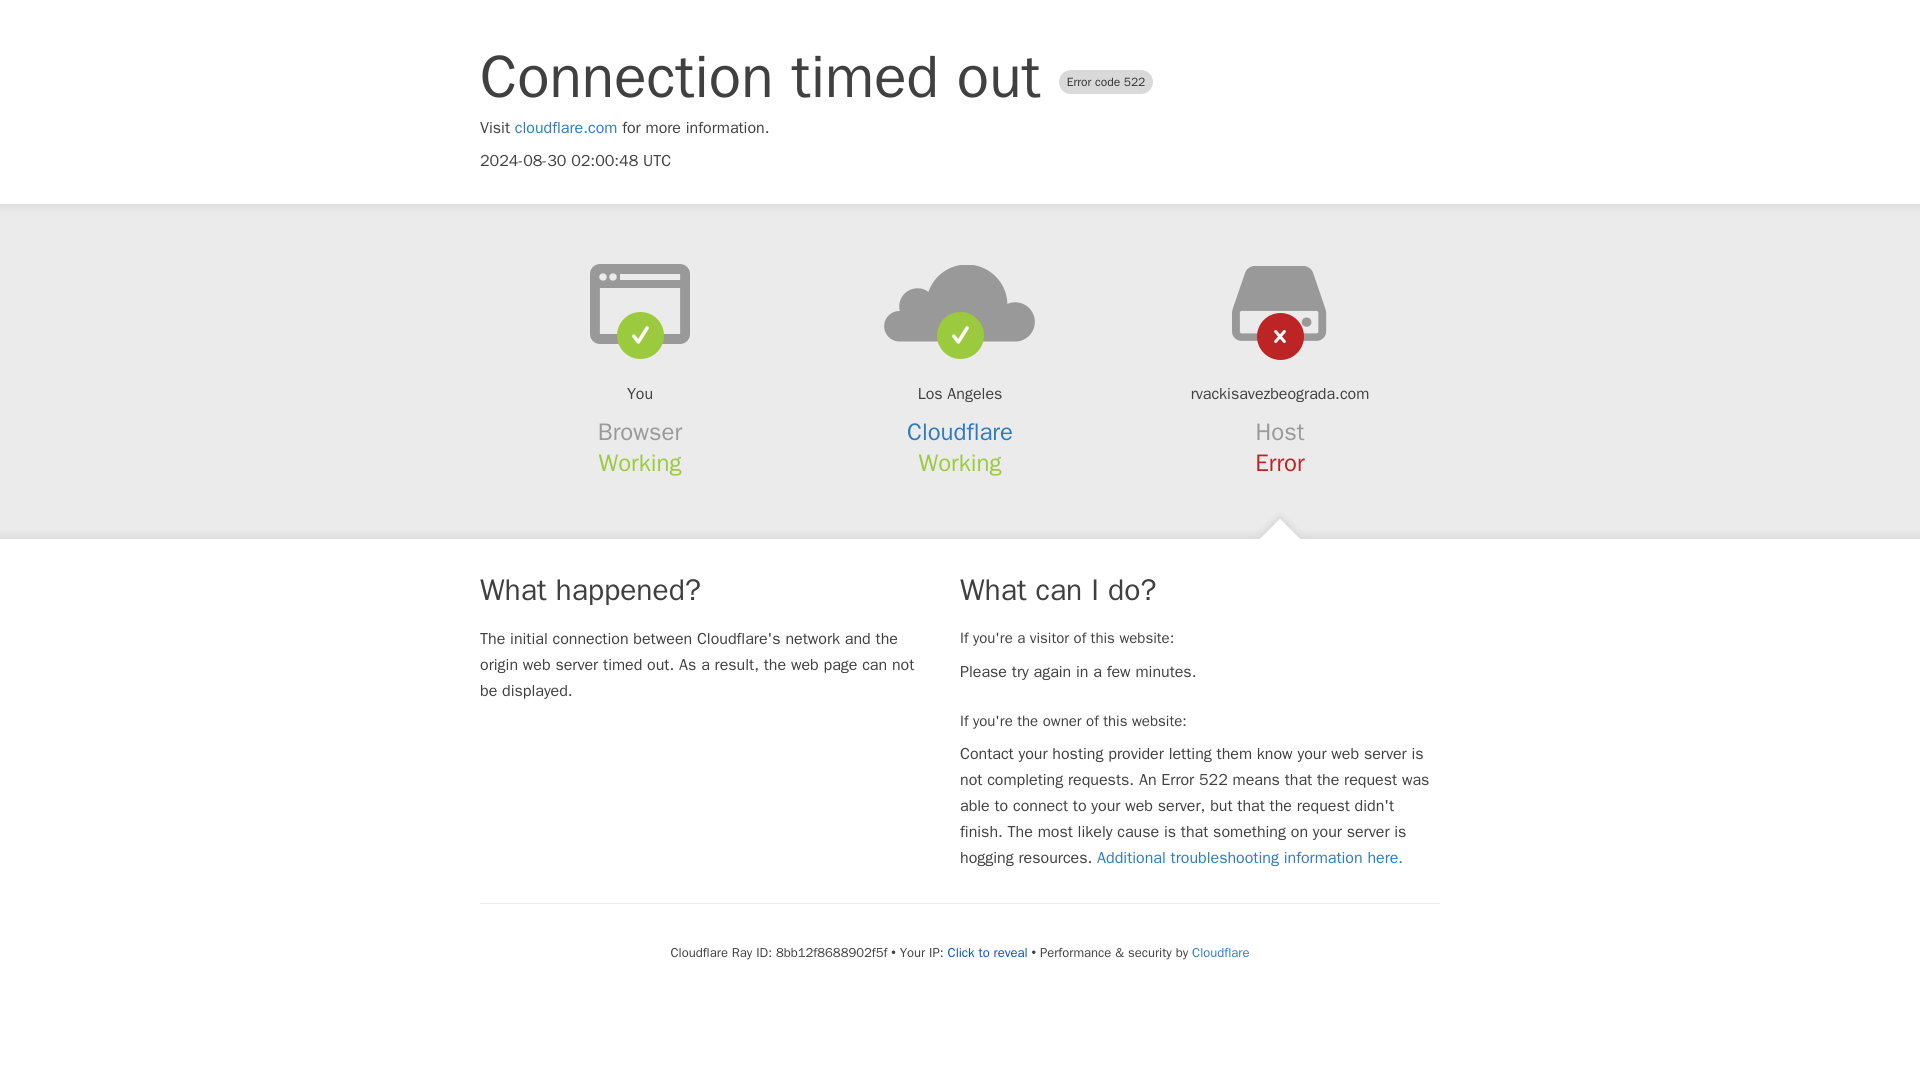  I want to click on Click to reveal, so click(988, 952).